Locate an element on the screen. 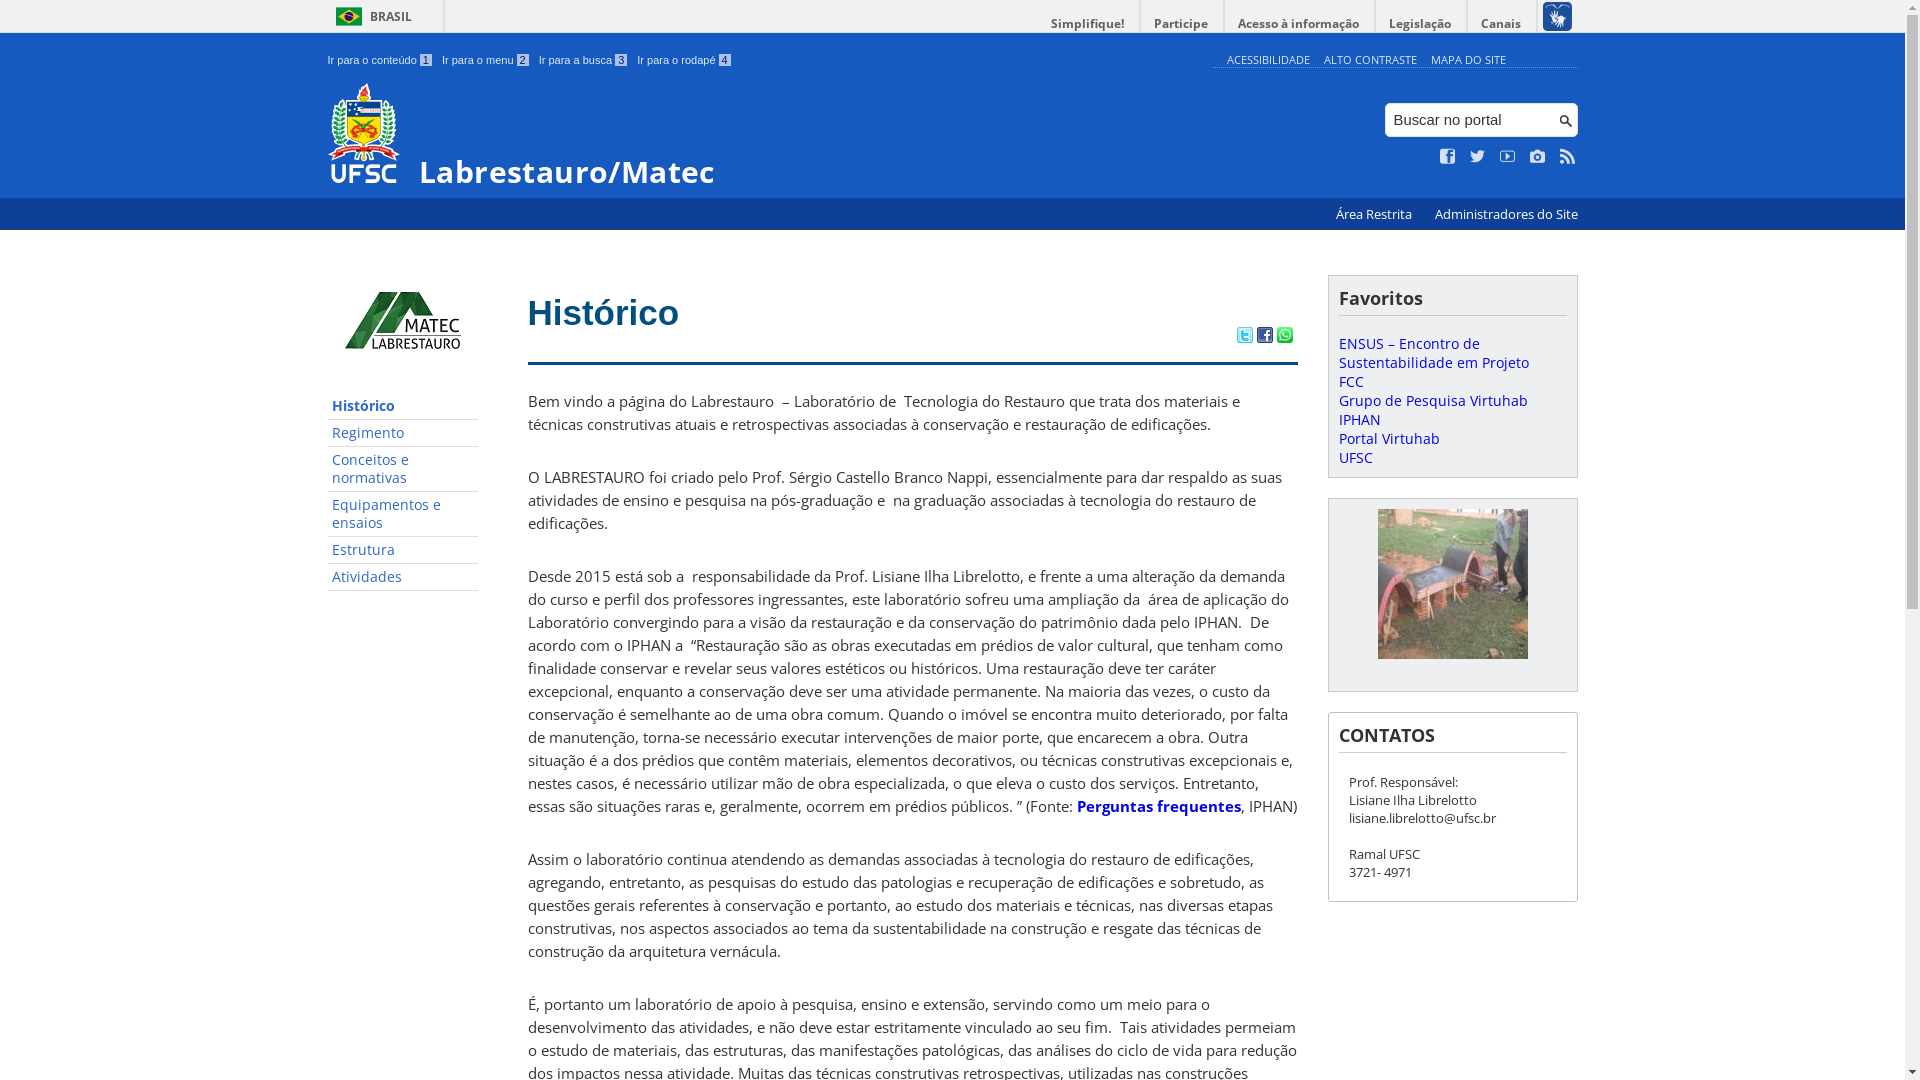 Image resolution: width=1920 pixels, height=1080 pixels. Portal Virtuhab is located at coordinates (1388, 438).